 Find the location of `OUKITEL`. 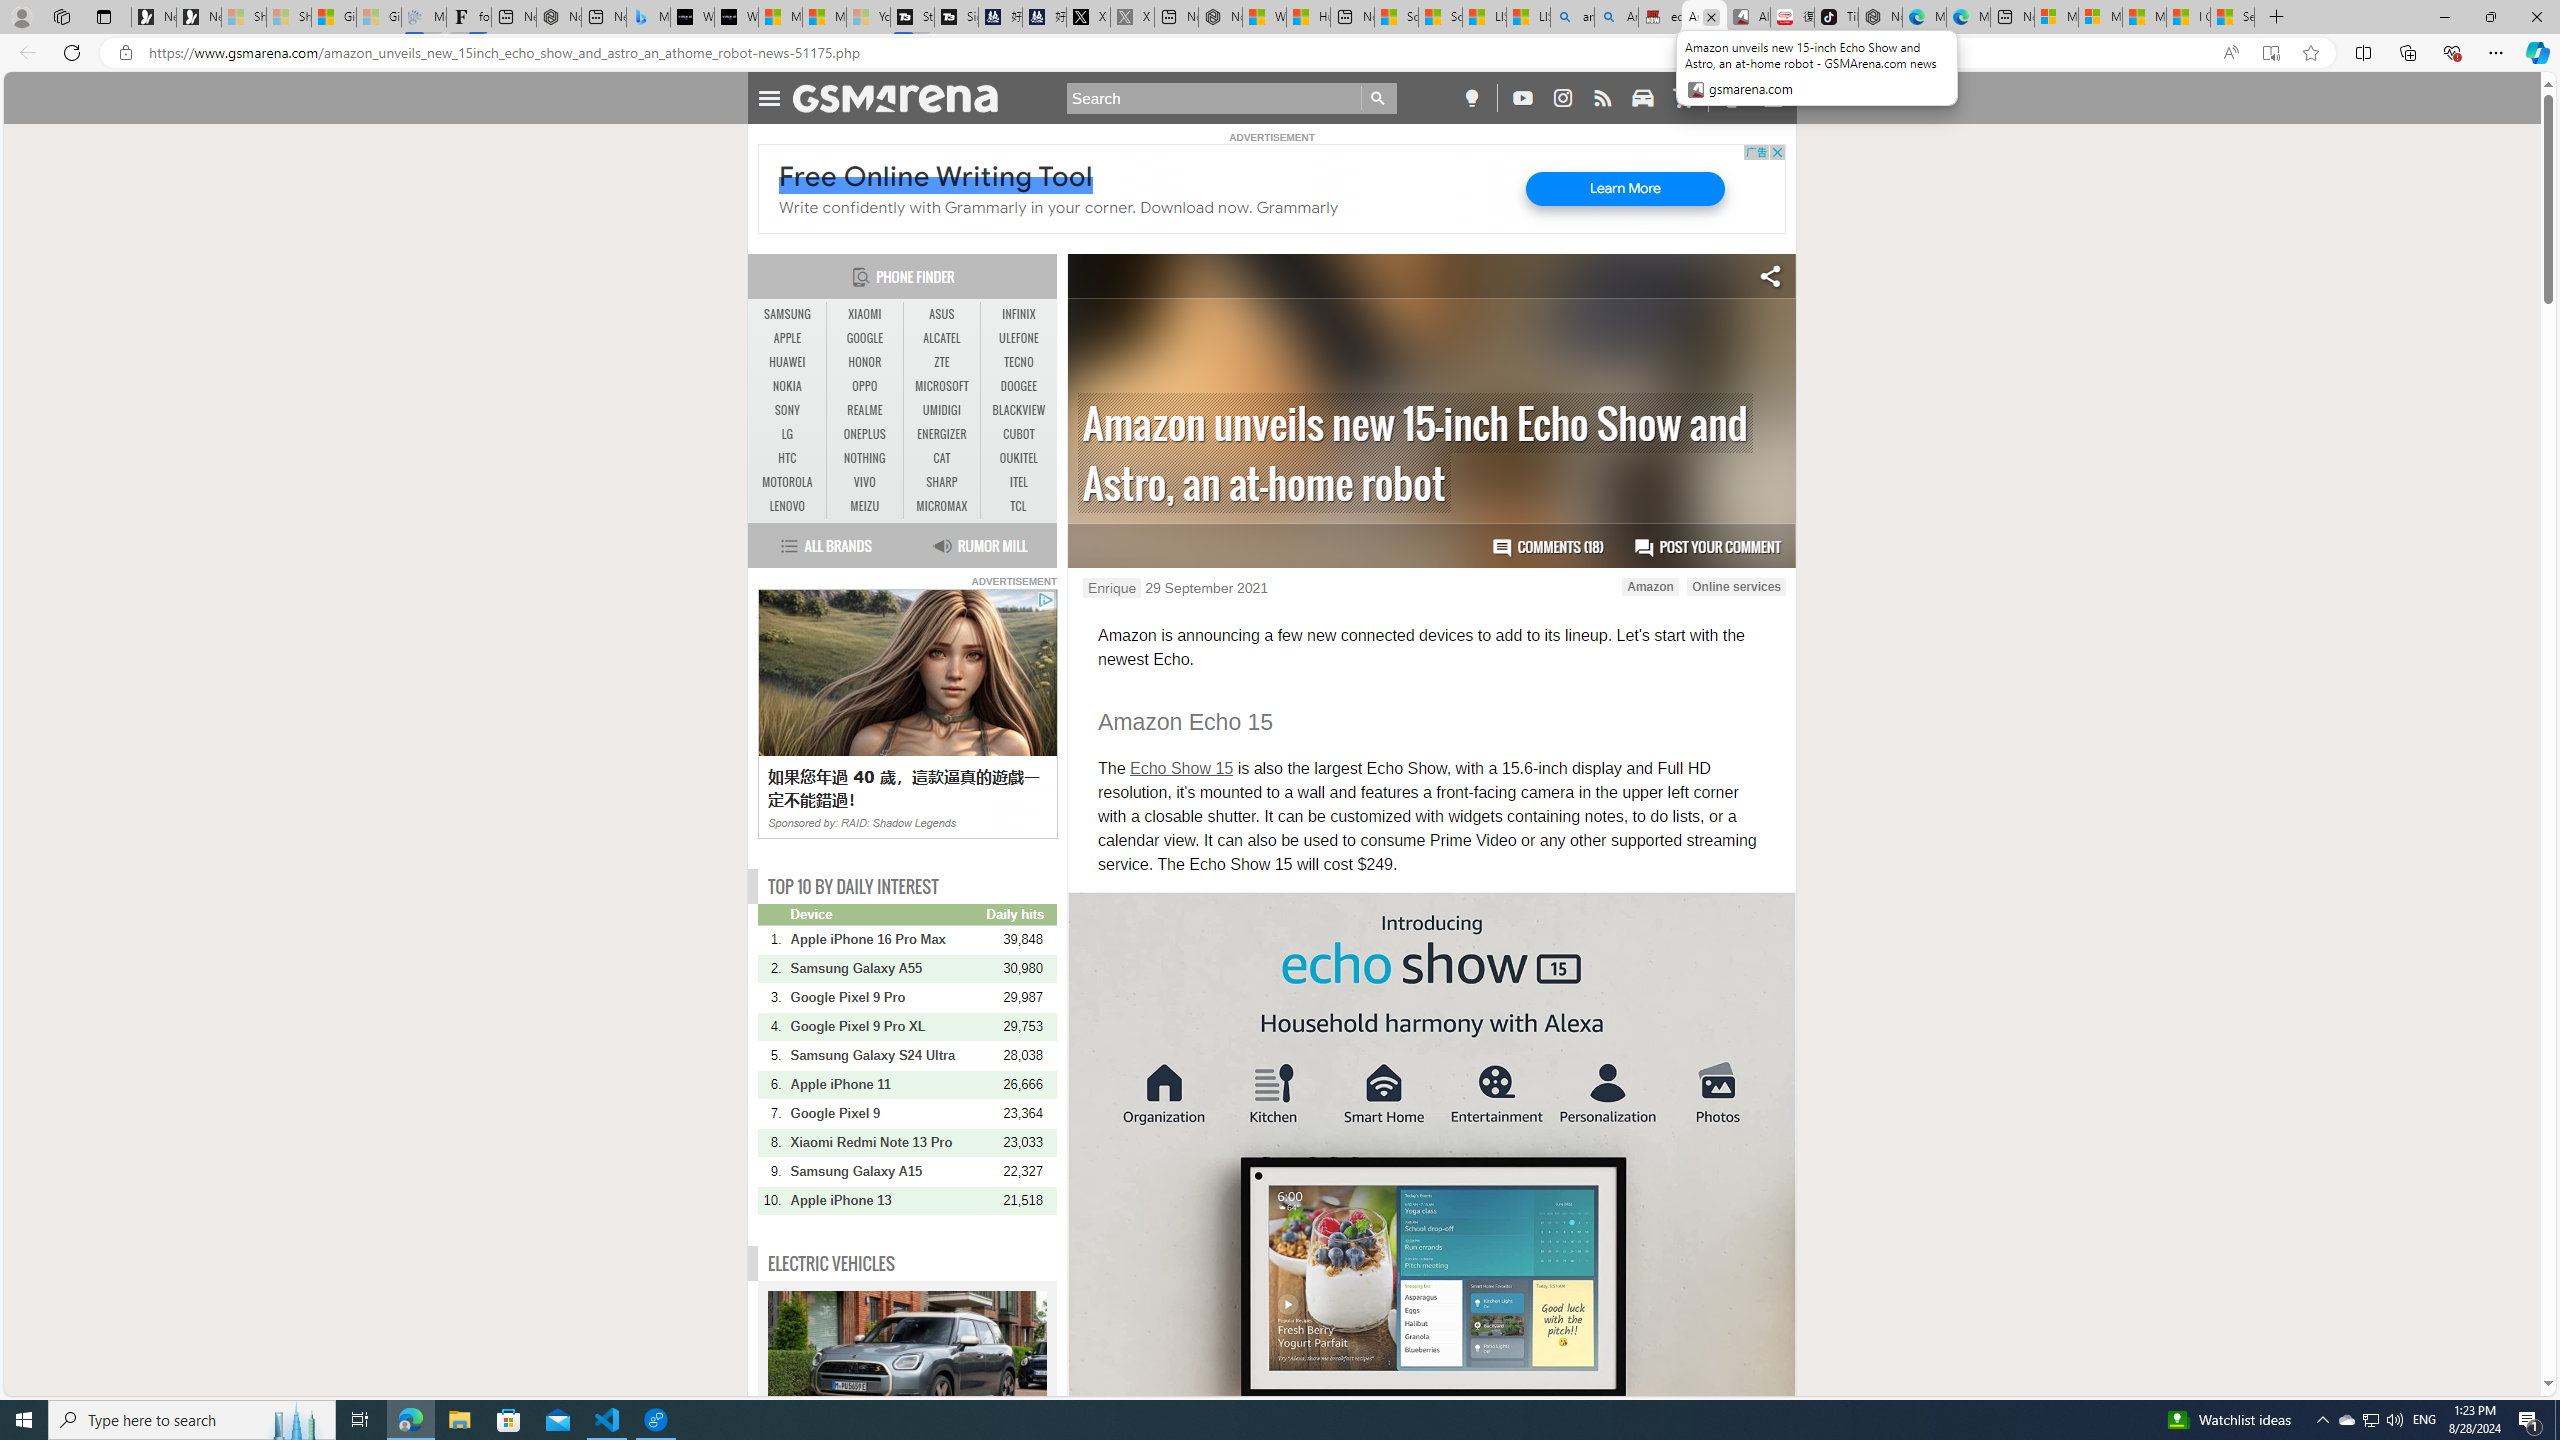

OUKITEL is located at coordinates (1018, 458).